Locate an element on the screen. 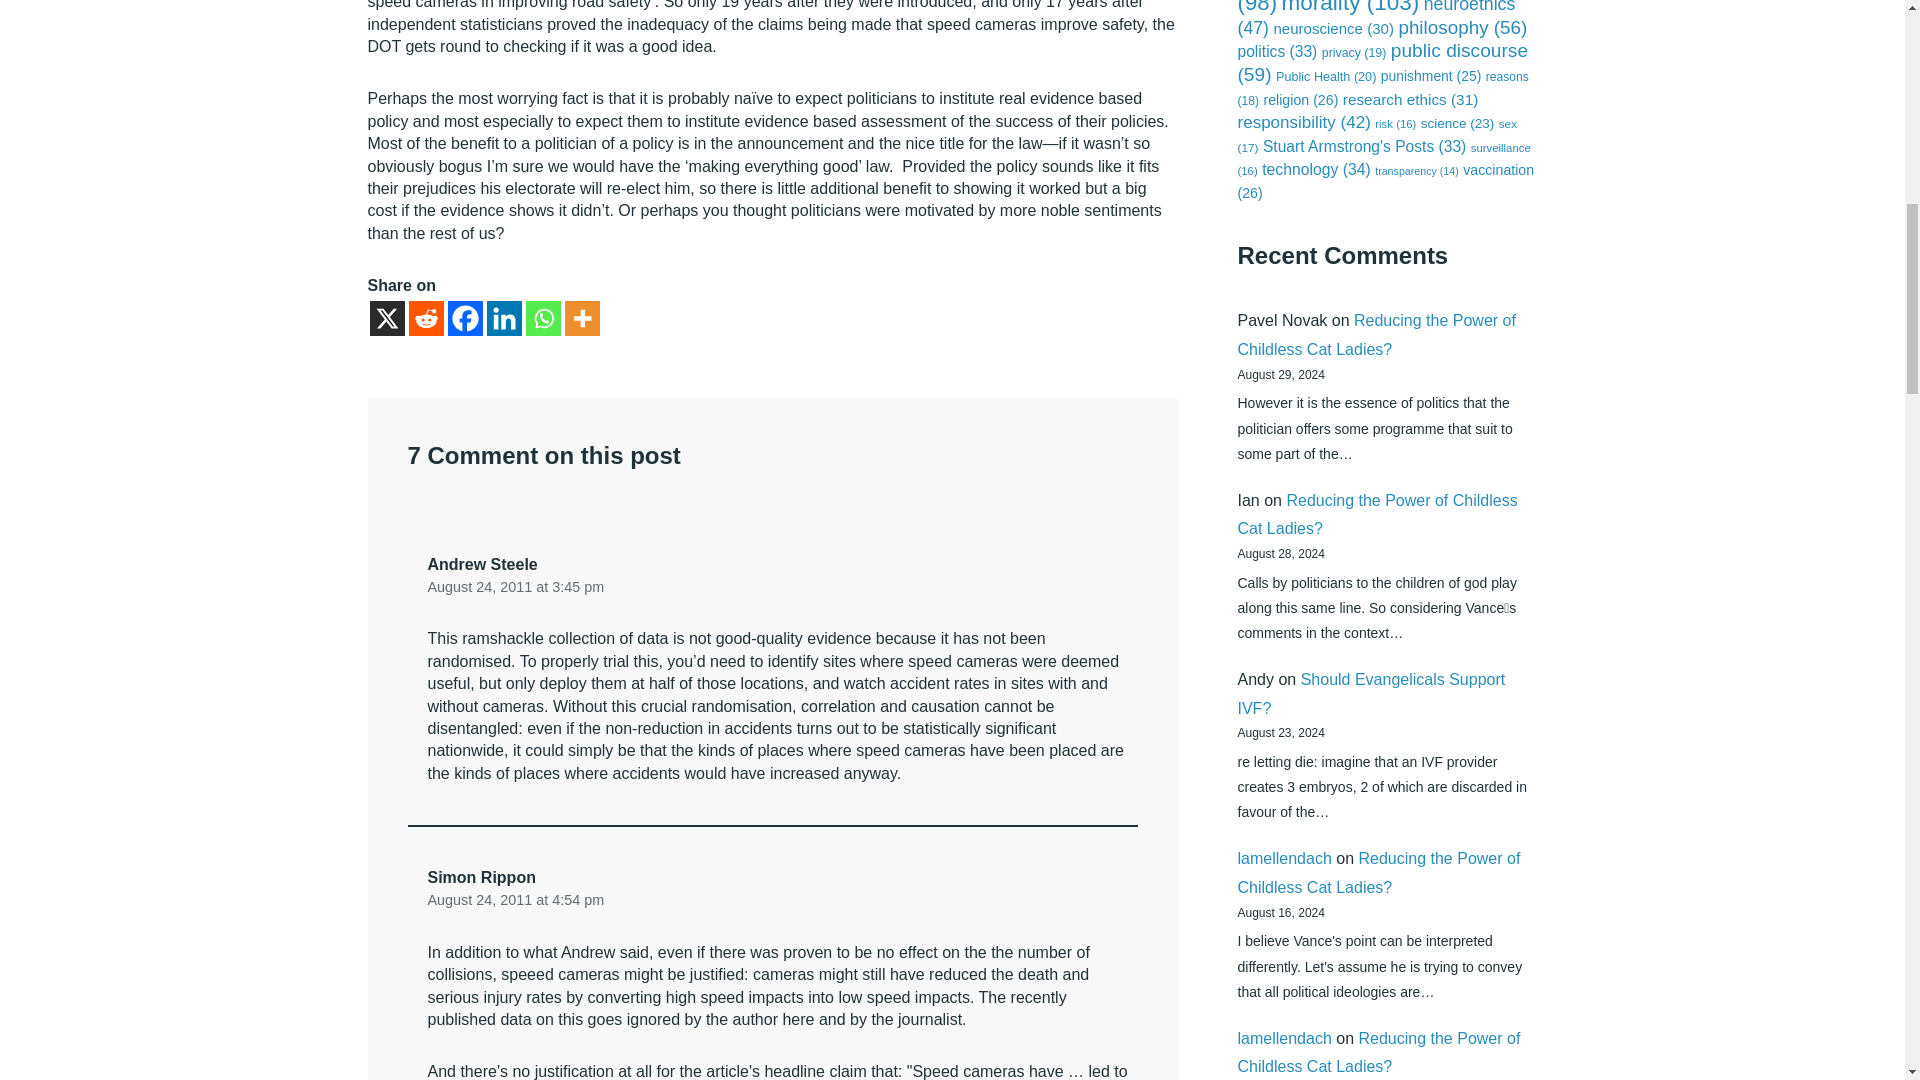 The image size is (1920, 1080). Reddit is located at coordinates (425, 318).